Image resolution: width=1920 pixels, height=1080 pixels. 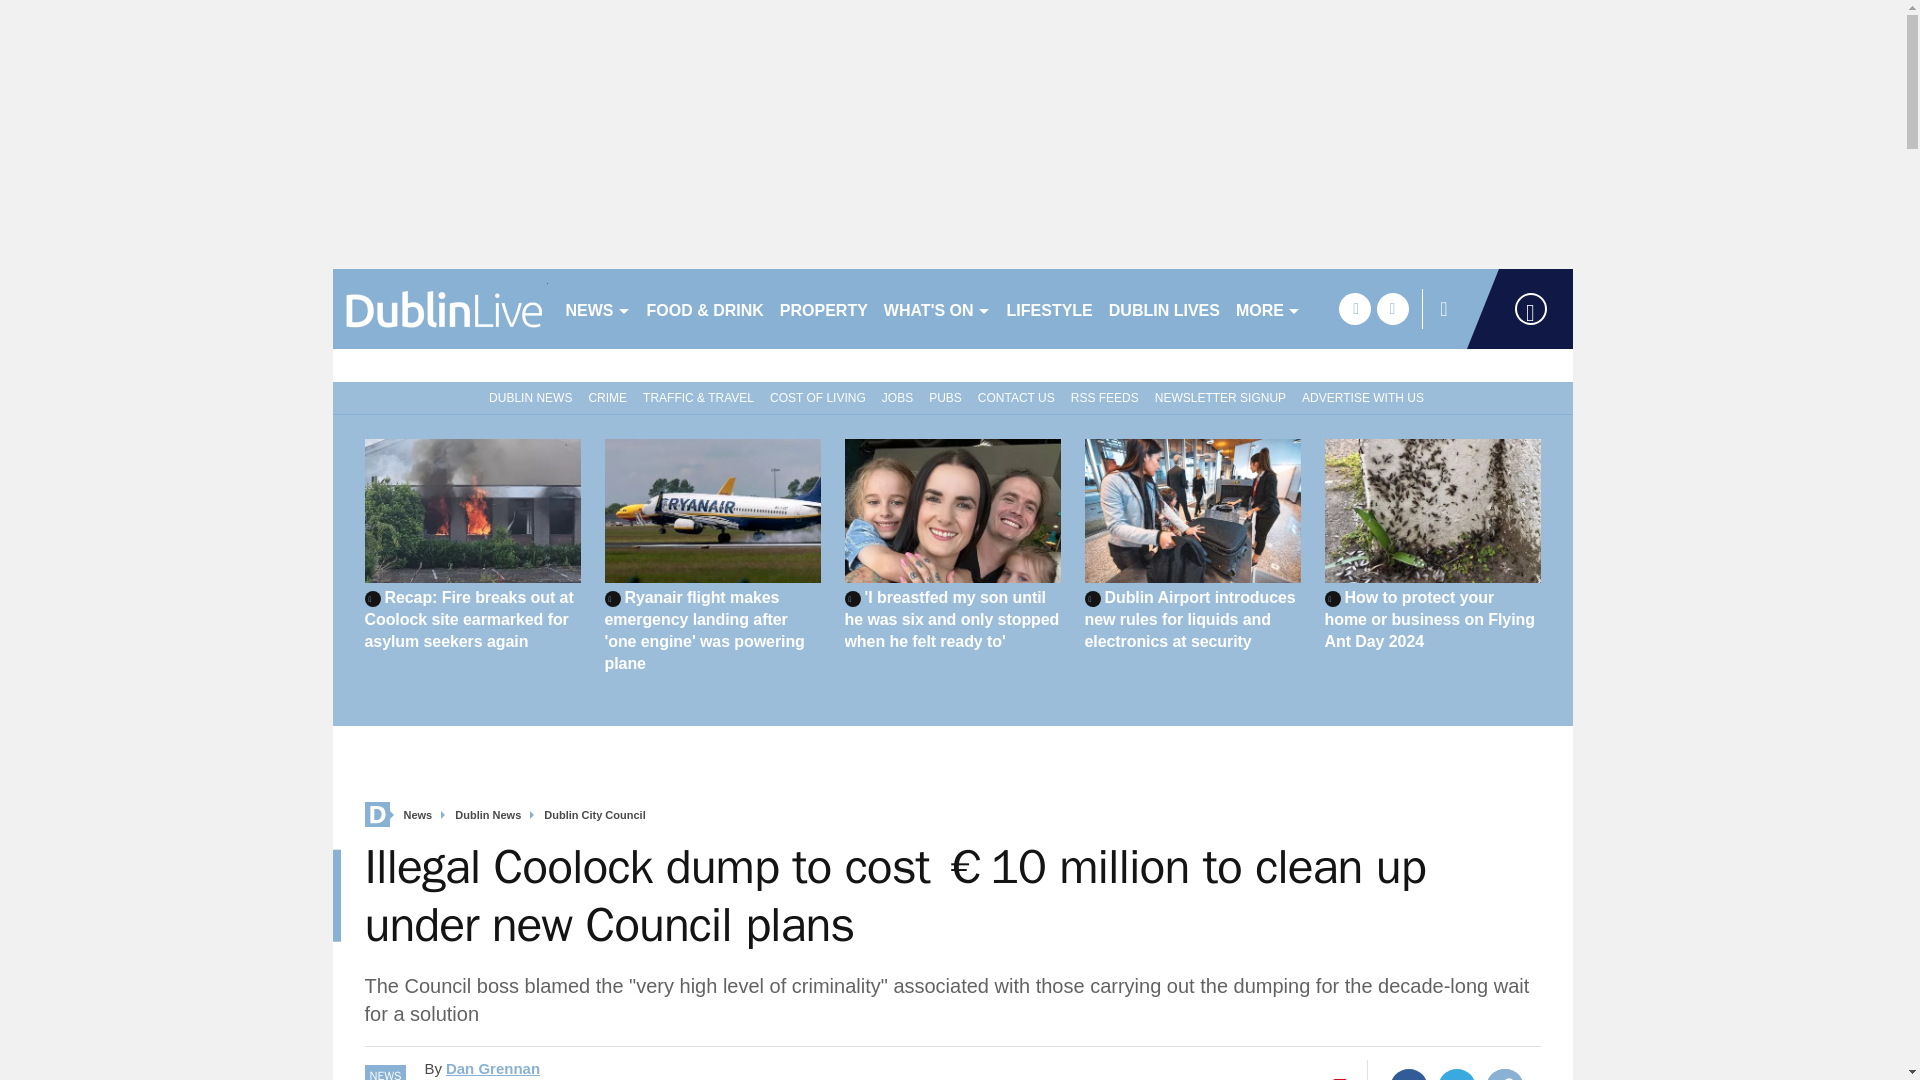 What do you see at coordinates (1457, 1074) in the screenshot?
I see `Twitter` at bounding box center [1457, 1074].